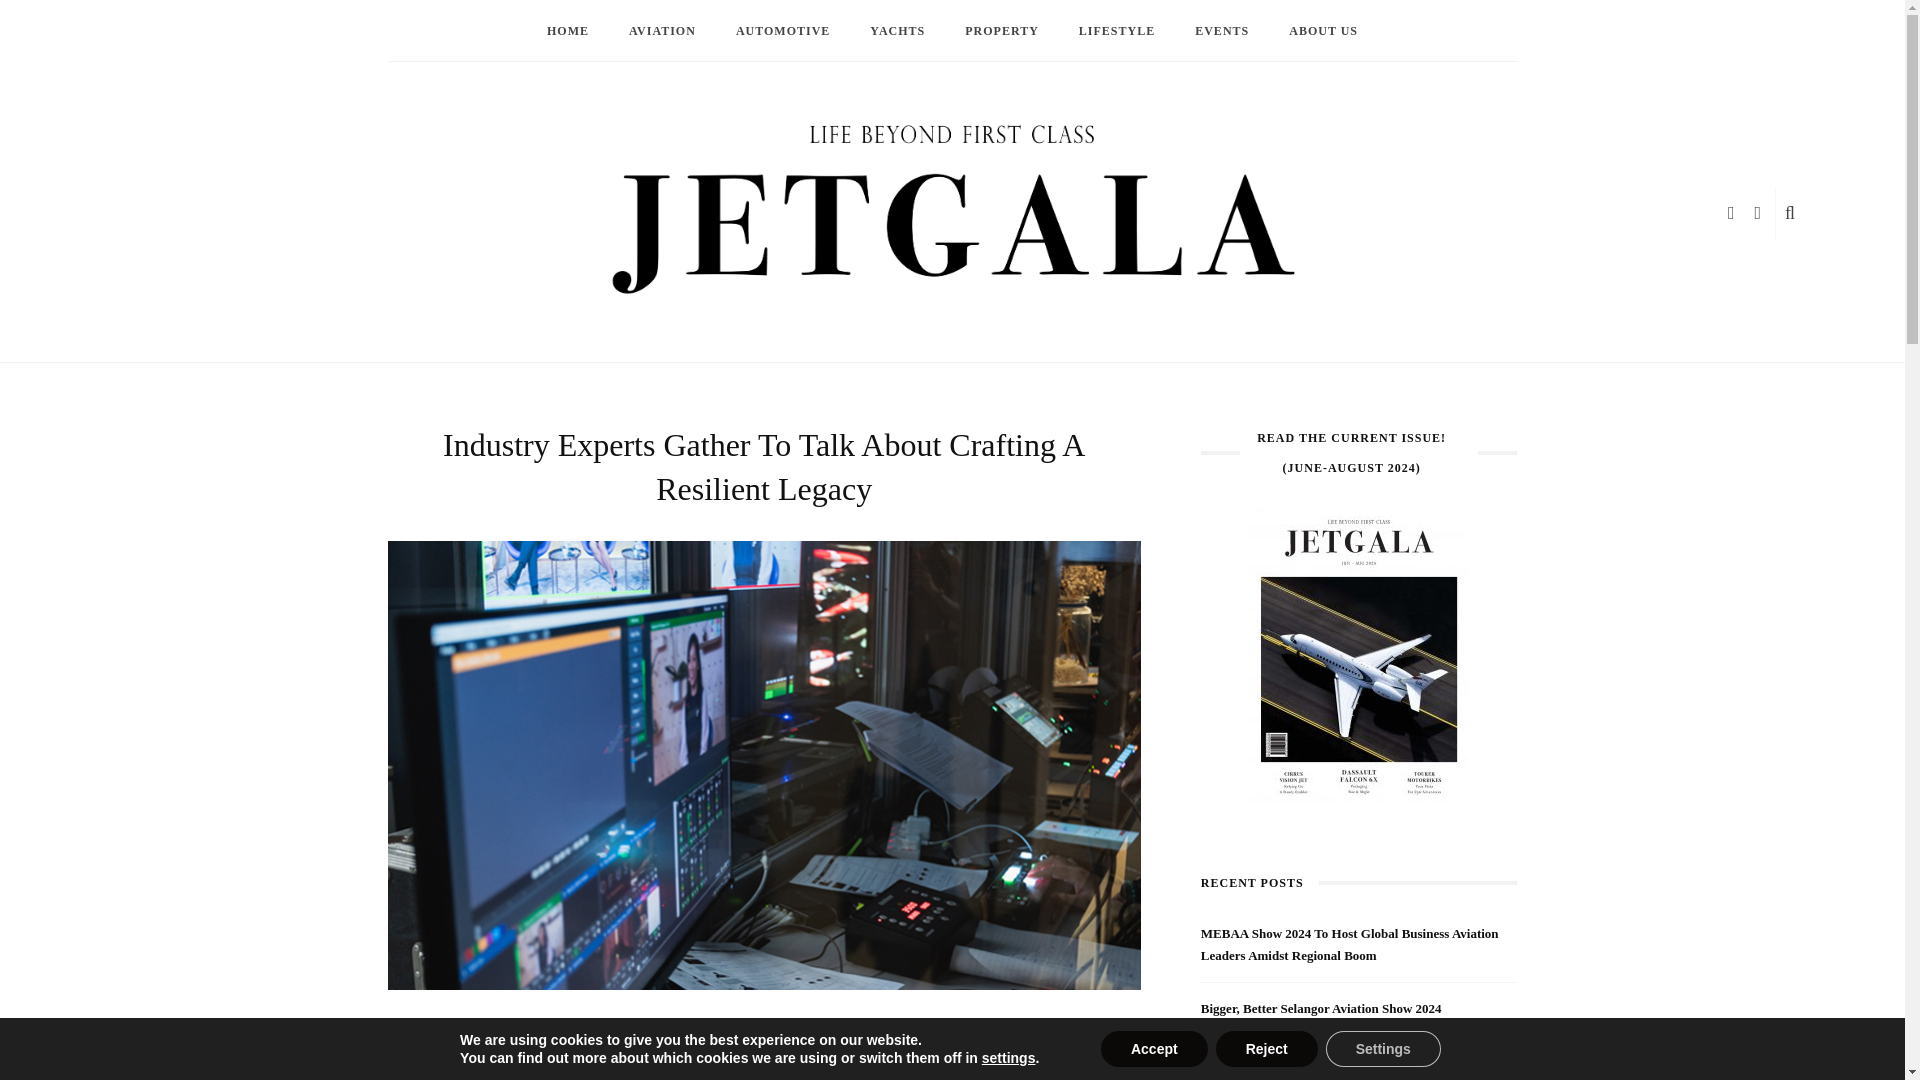 This screenshot has height=1080, width=1920. Describe the element at coordinates (783, 30) in the screenshot. I see `AUTOMOTIVE` at that location.